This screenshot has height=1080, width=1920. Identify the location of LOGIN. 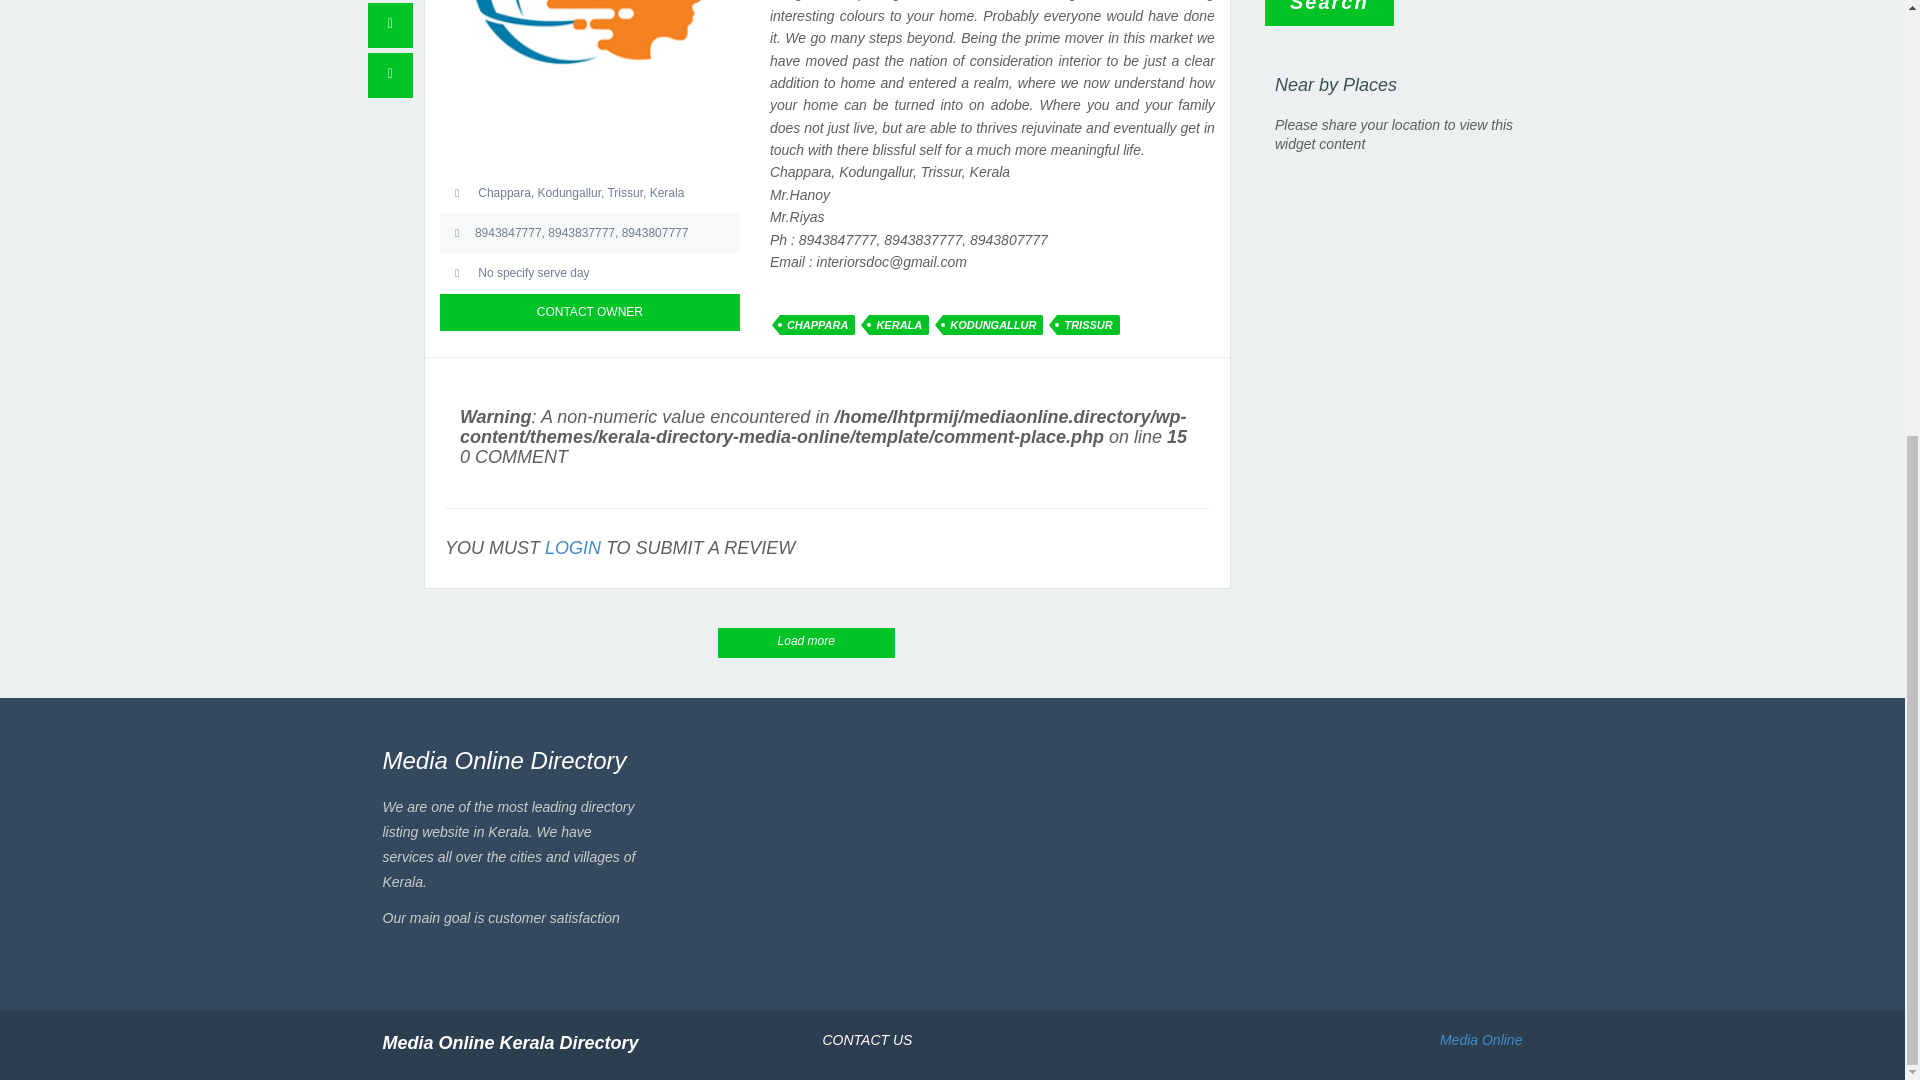
(572, 548).